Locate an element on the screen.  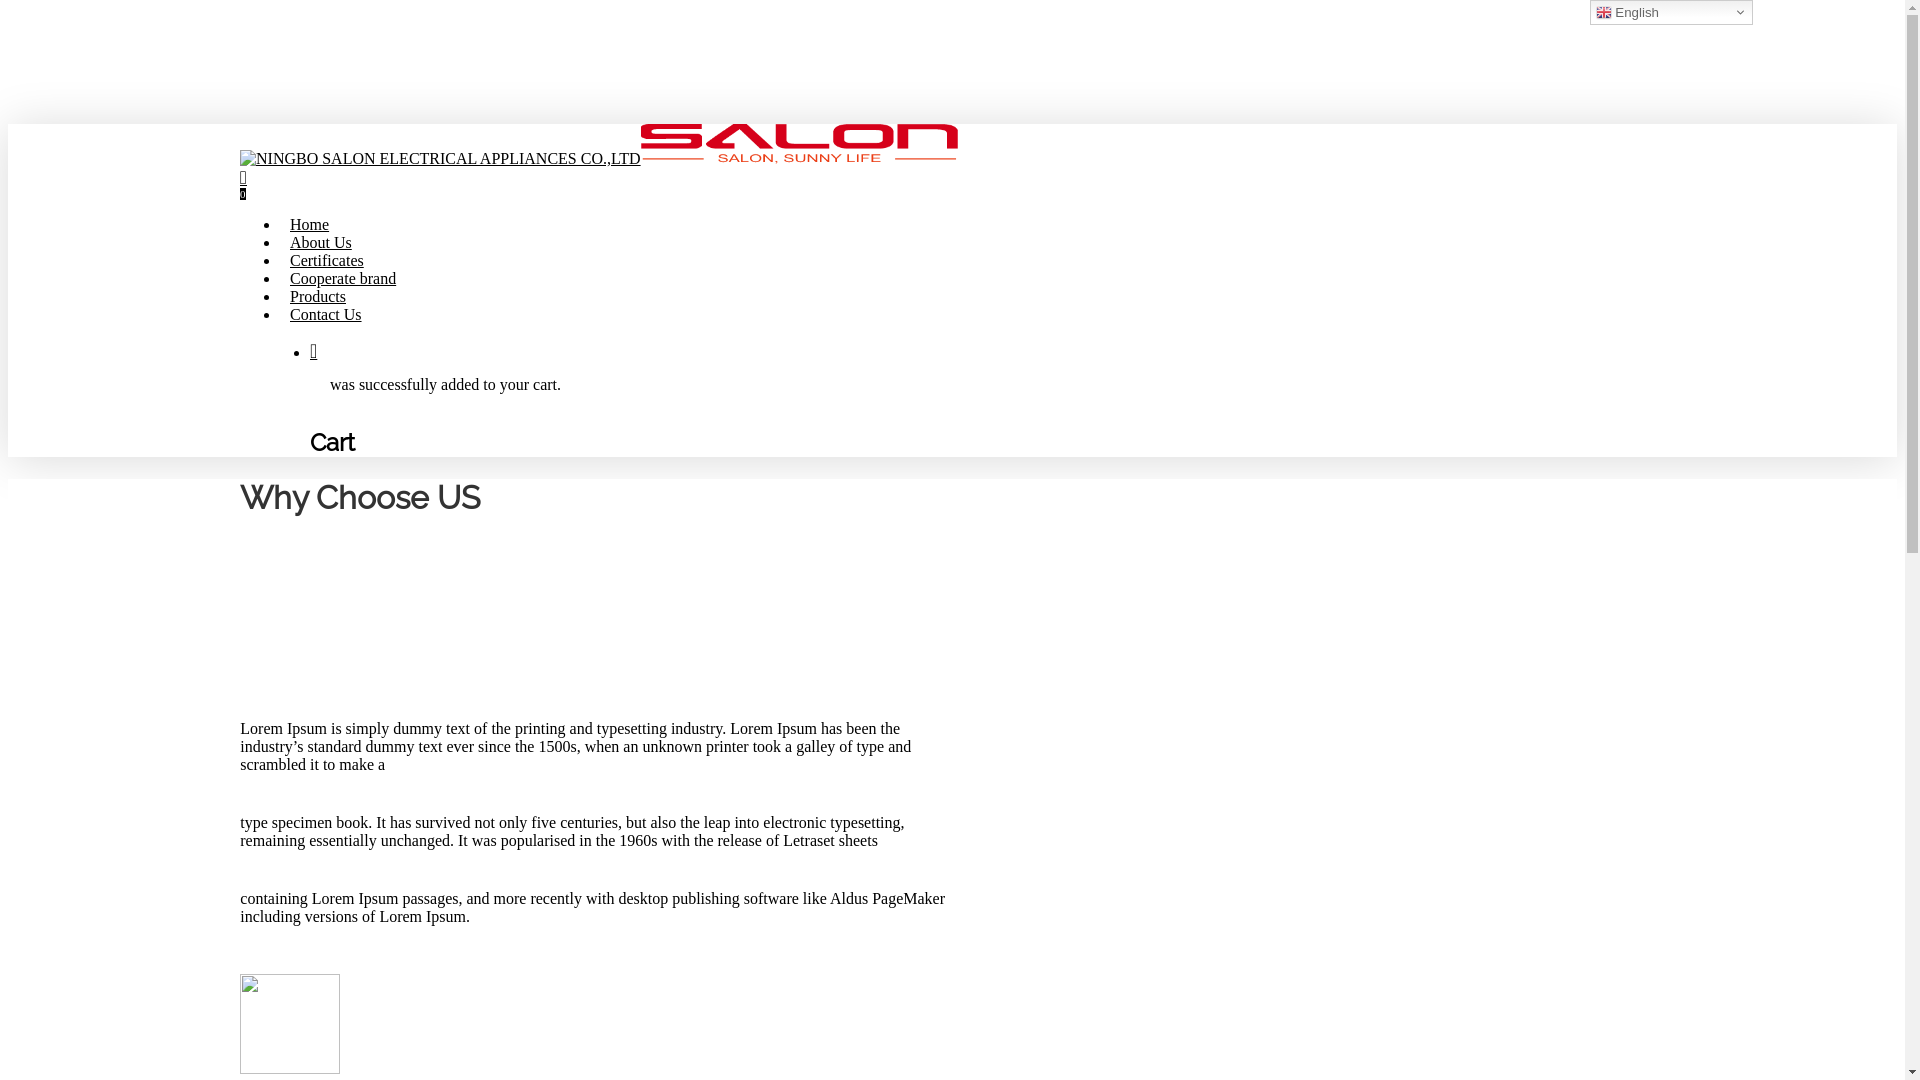
Certificates is located at coordinates (327, 260).